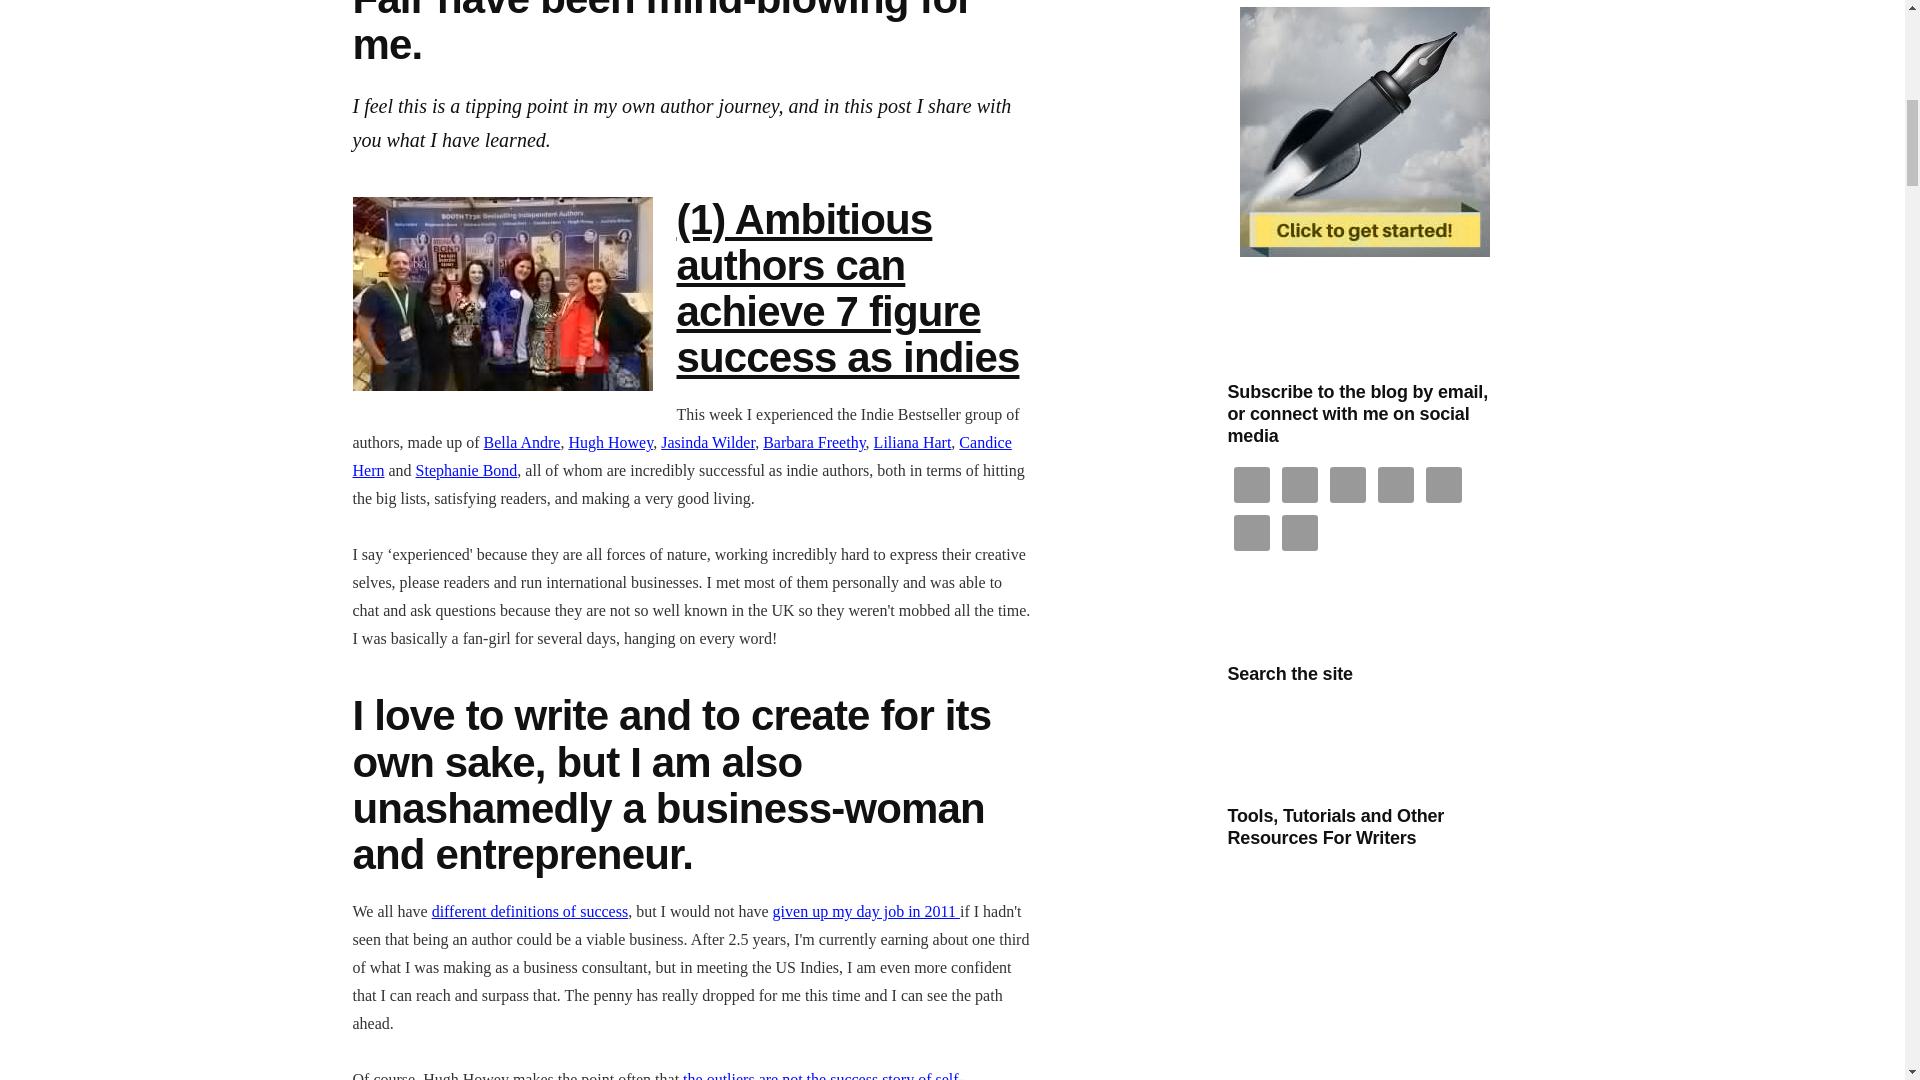 The image size is (1920, 1080). I want to click on different definitions of success, so click(530, 911).